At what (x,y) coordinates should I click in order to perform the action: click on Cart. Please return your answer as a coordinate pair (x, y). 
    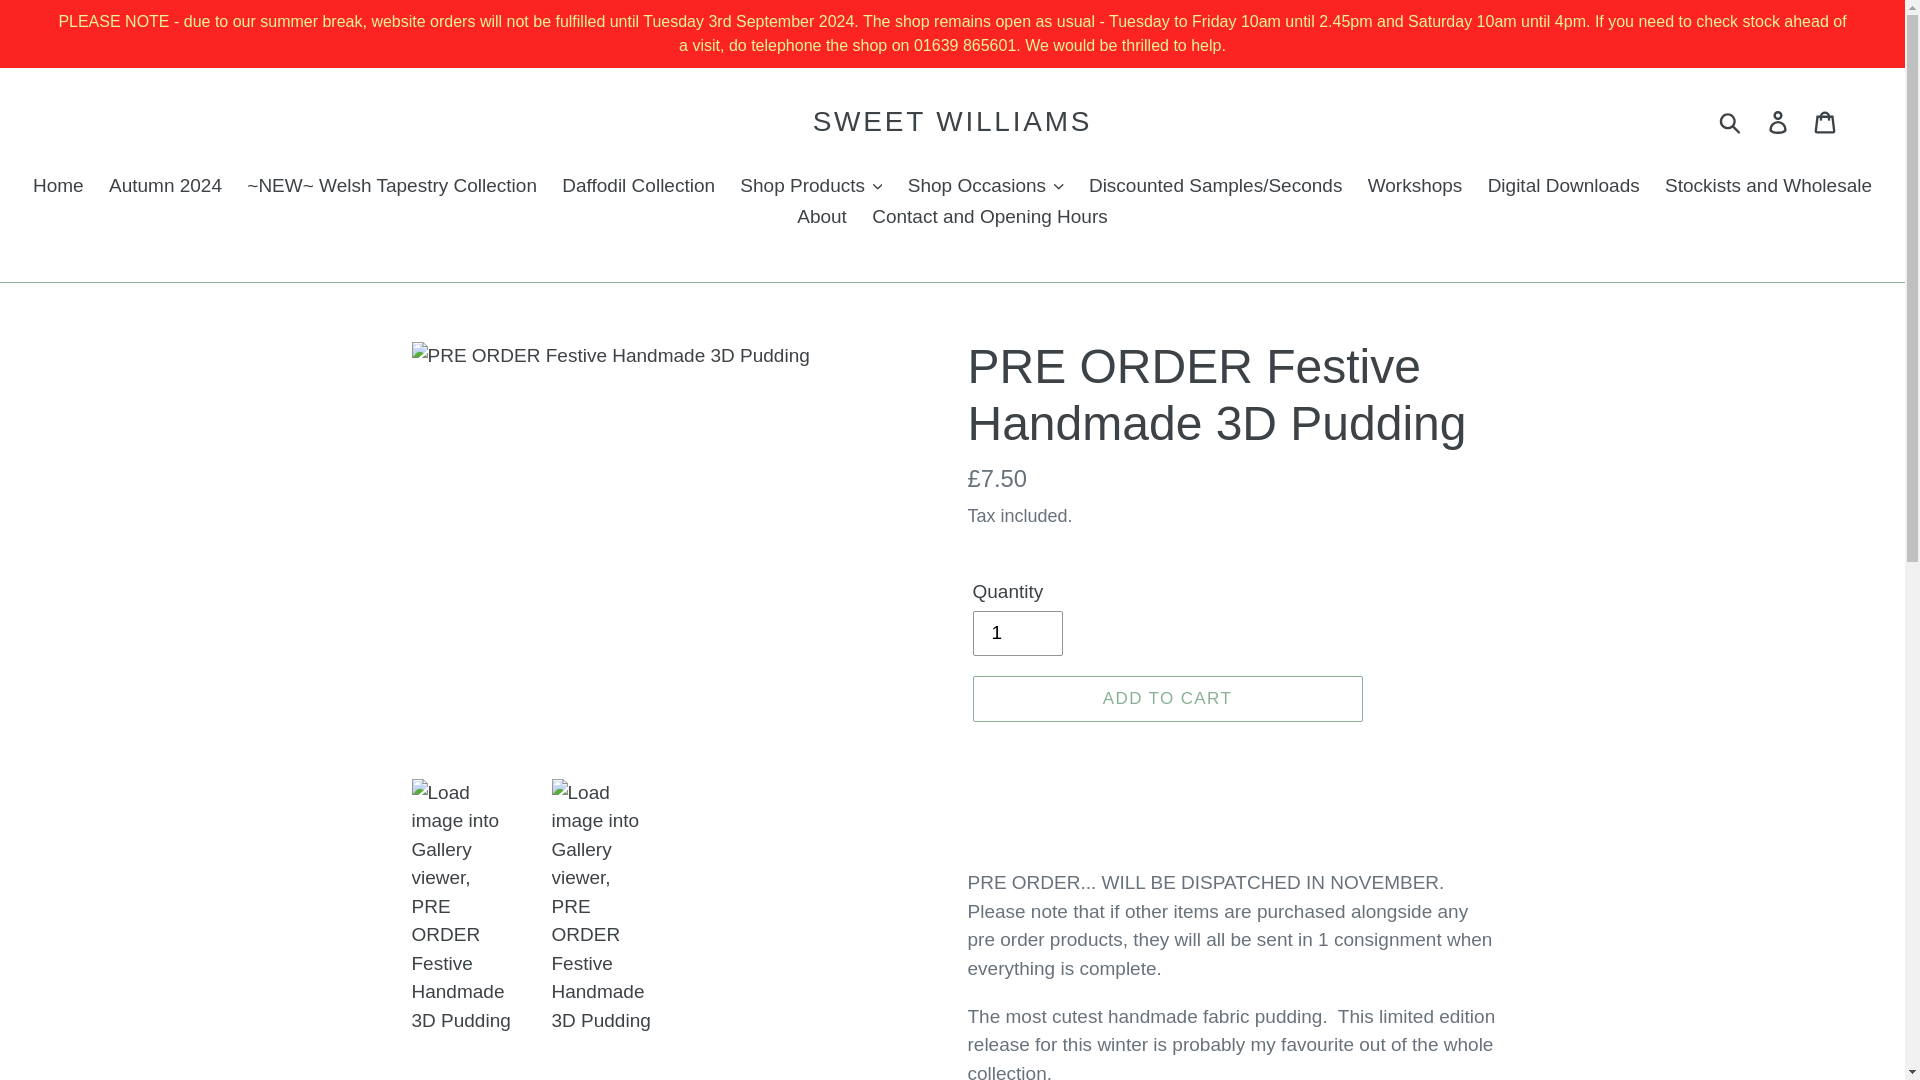
    Looking at the image, I should click on (1826, 122).